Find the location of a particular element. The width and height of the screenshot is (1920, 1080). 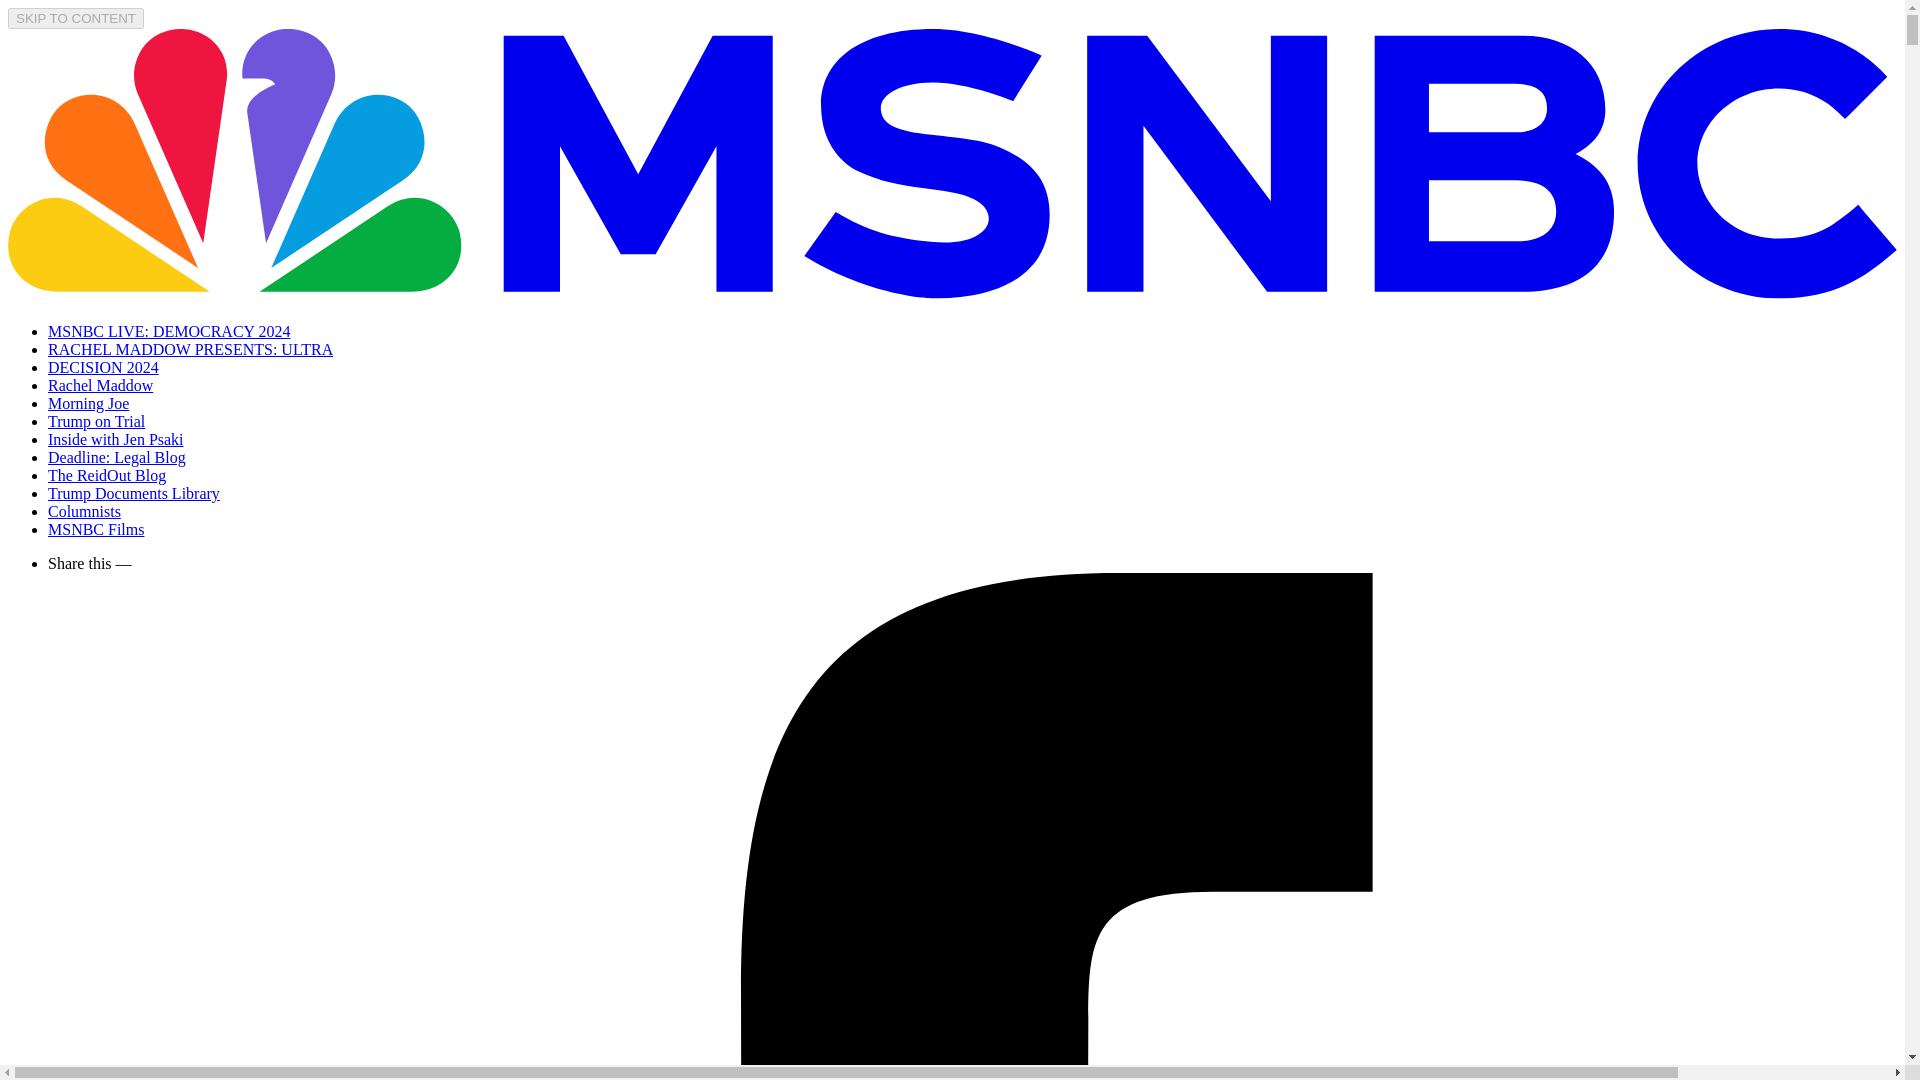

Rachel Maddow is located at coordinates (100, 385).